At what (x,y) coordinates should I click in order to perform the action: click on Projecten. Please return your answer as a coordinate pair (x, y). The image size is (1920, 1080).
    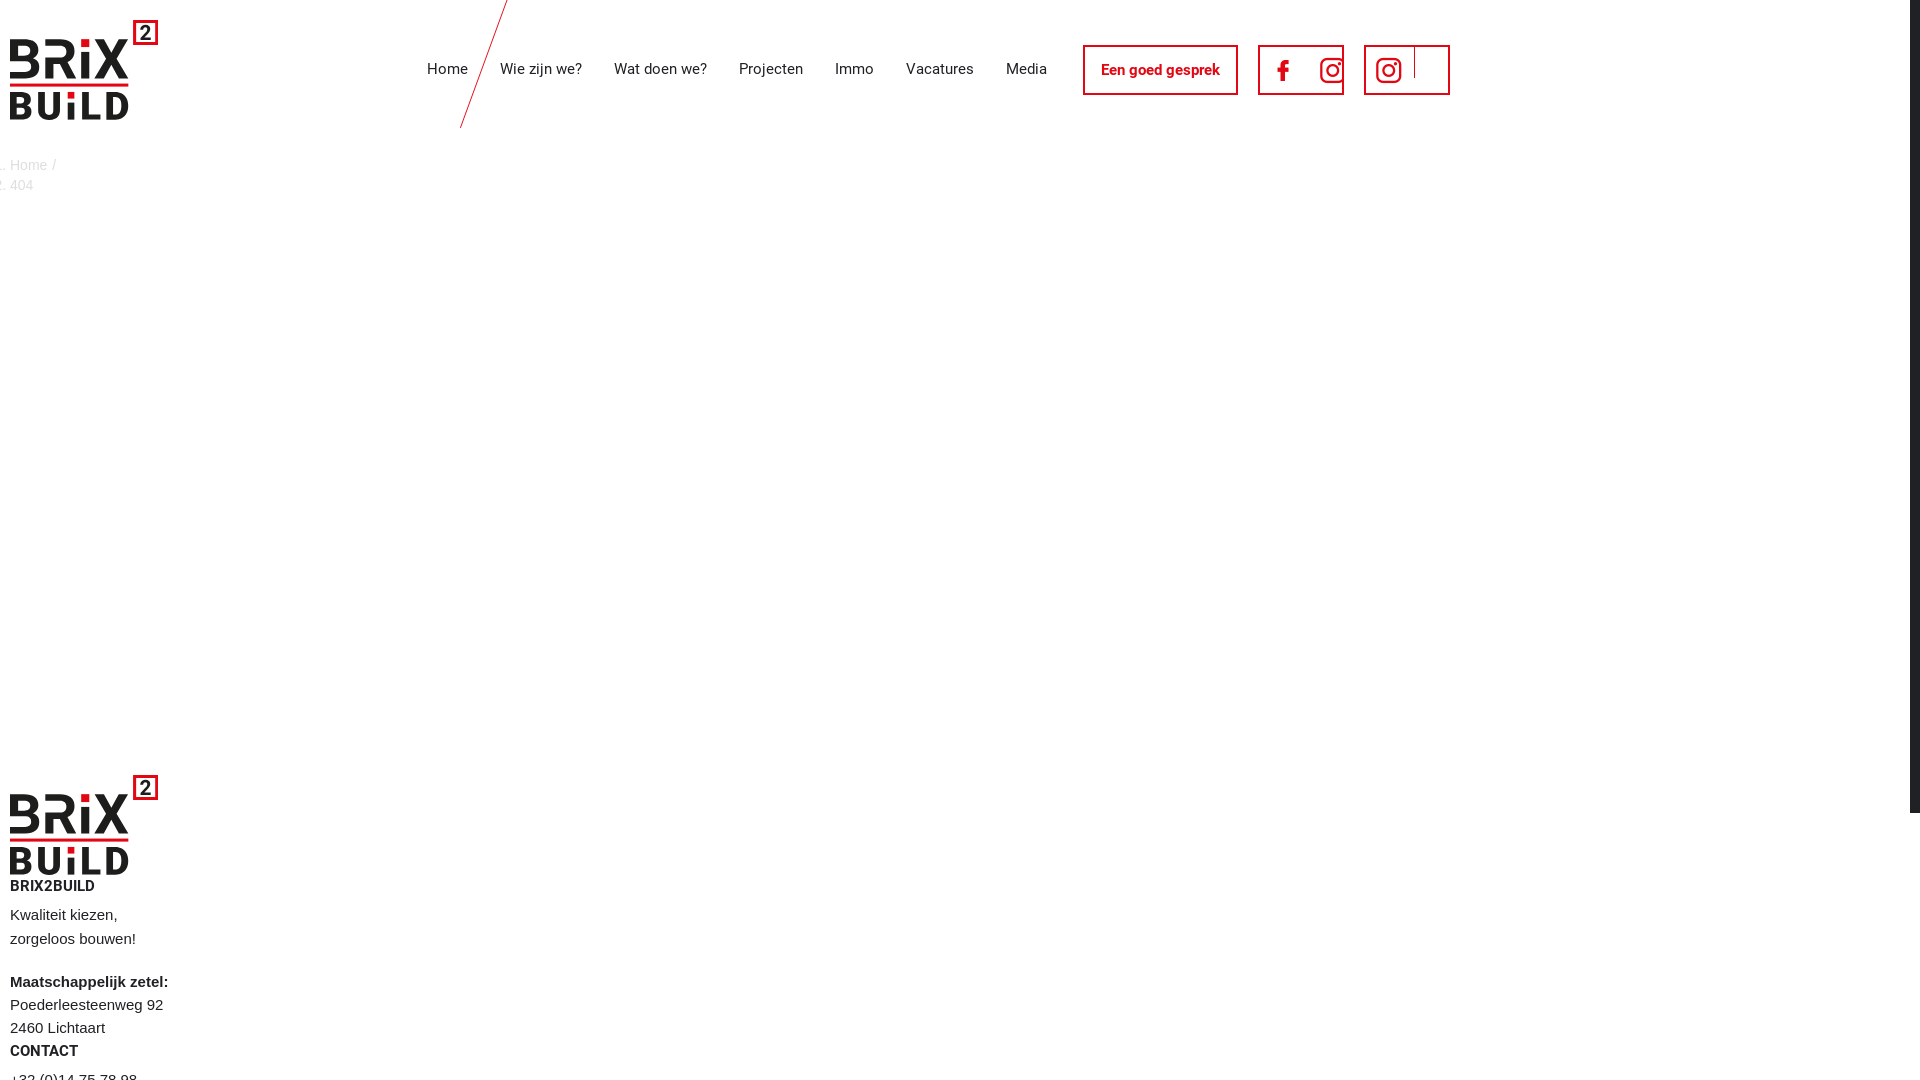
    Looking at the image, I should click on (771, 70).